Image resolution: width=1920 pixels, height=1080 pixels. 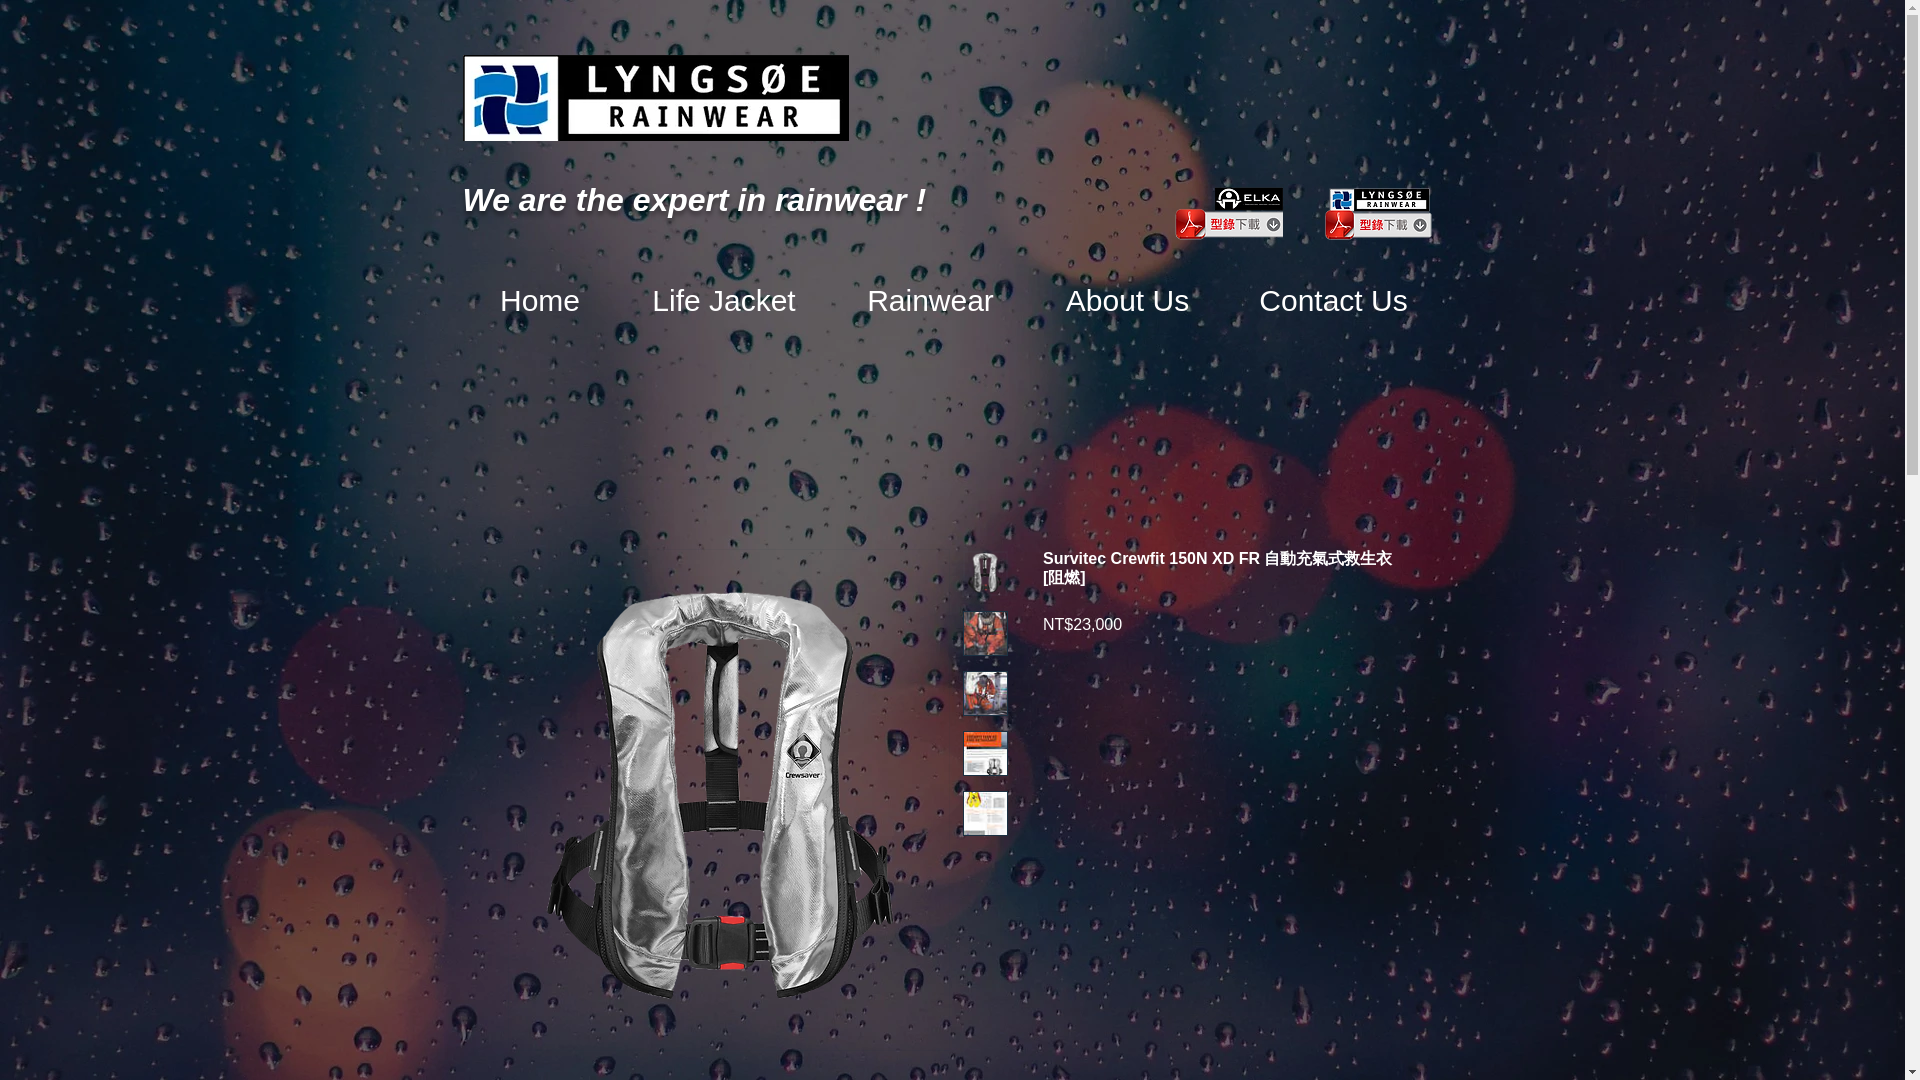 I want to click on Home, so click(x=539, y=301).